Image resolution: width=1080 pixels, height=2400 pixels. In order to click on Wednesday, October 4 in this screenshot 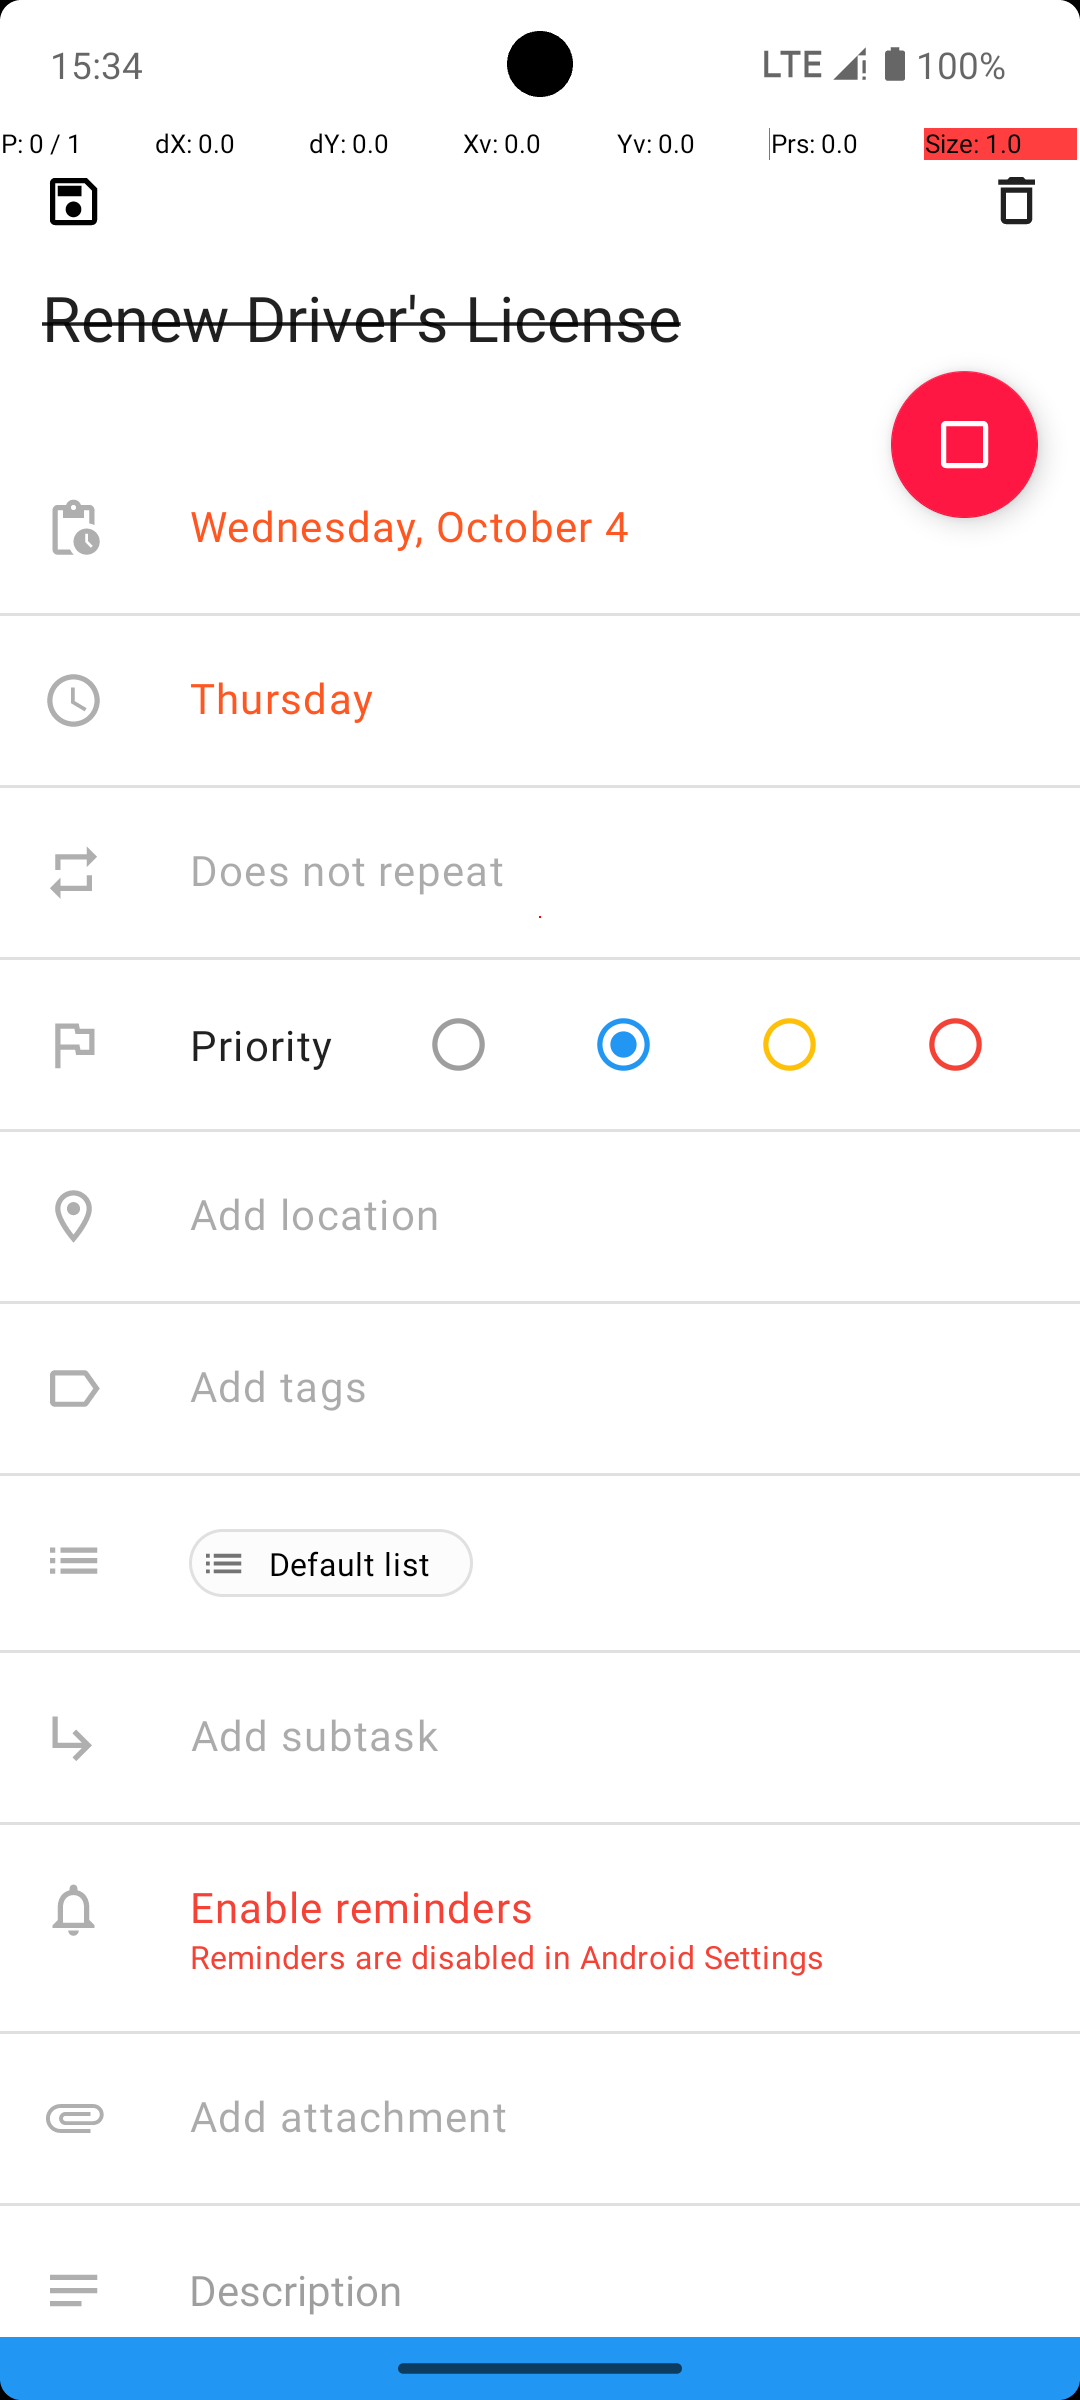, I will do `click(410, 528)`.